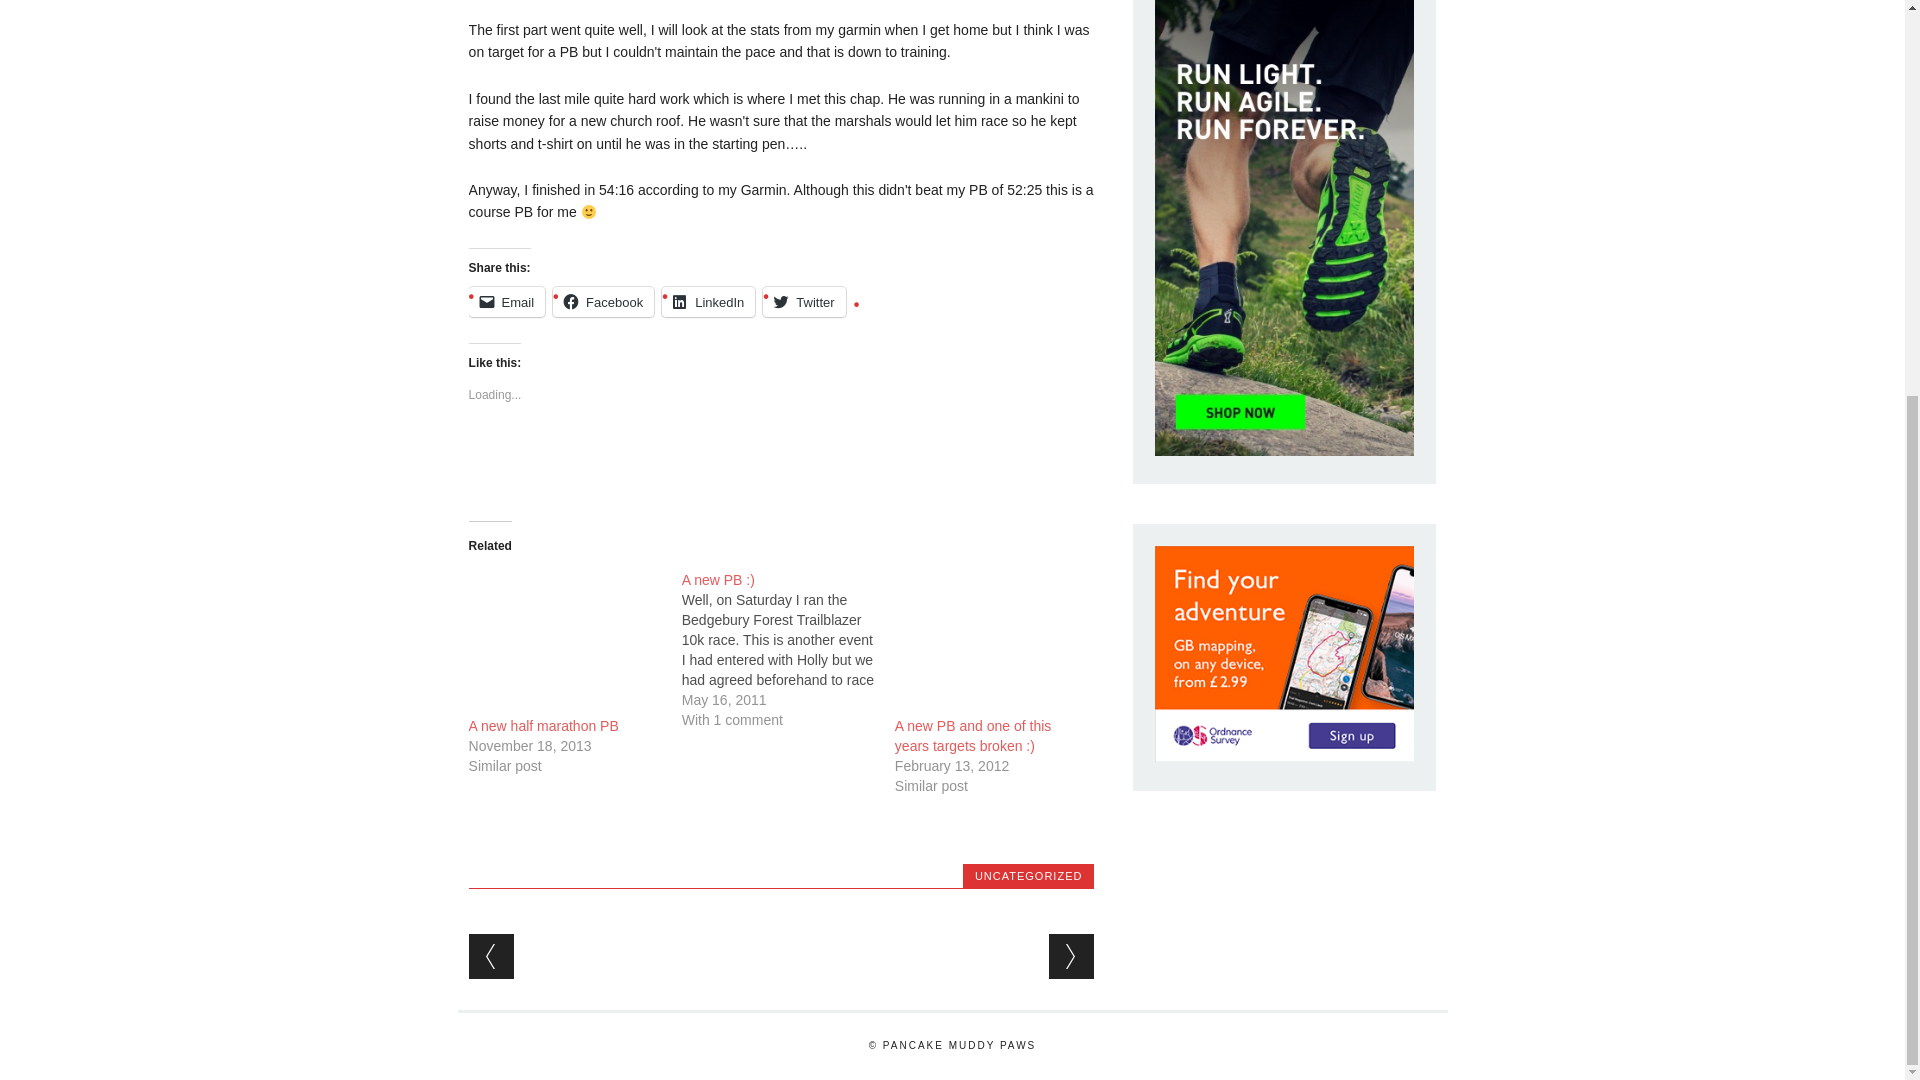  I want to click on Twitter, so click(803, 302).